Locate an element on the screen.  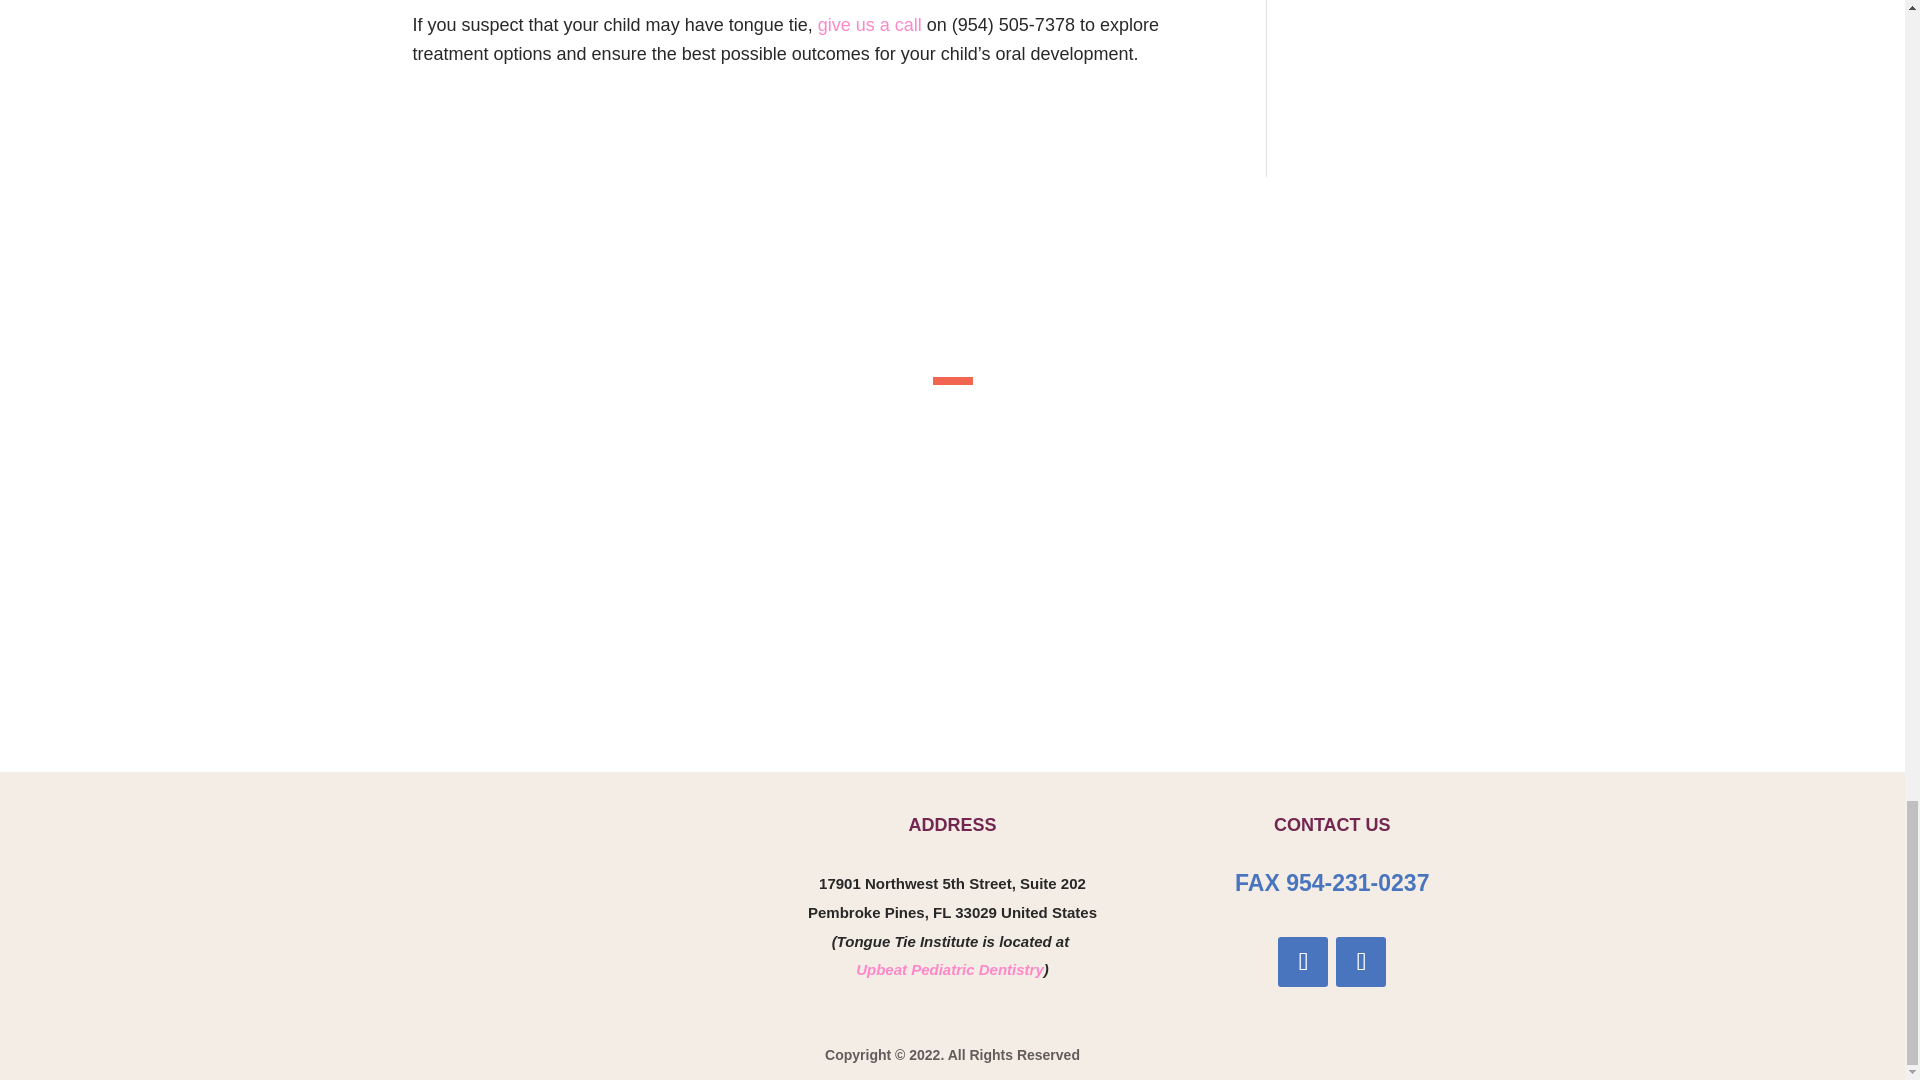
give us a call is located at coordinates (869, 24).